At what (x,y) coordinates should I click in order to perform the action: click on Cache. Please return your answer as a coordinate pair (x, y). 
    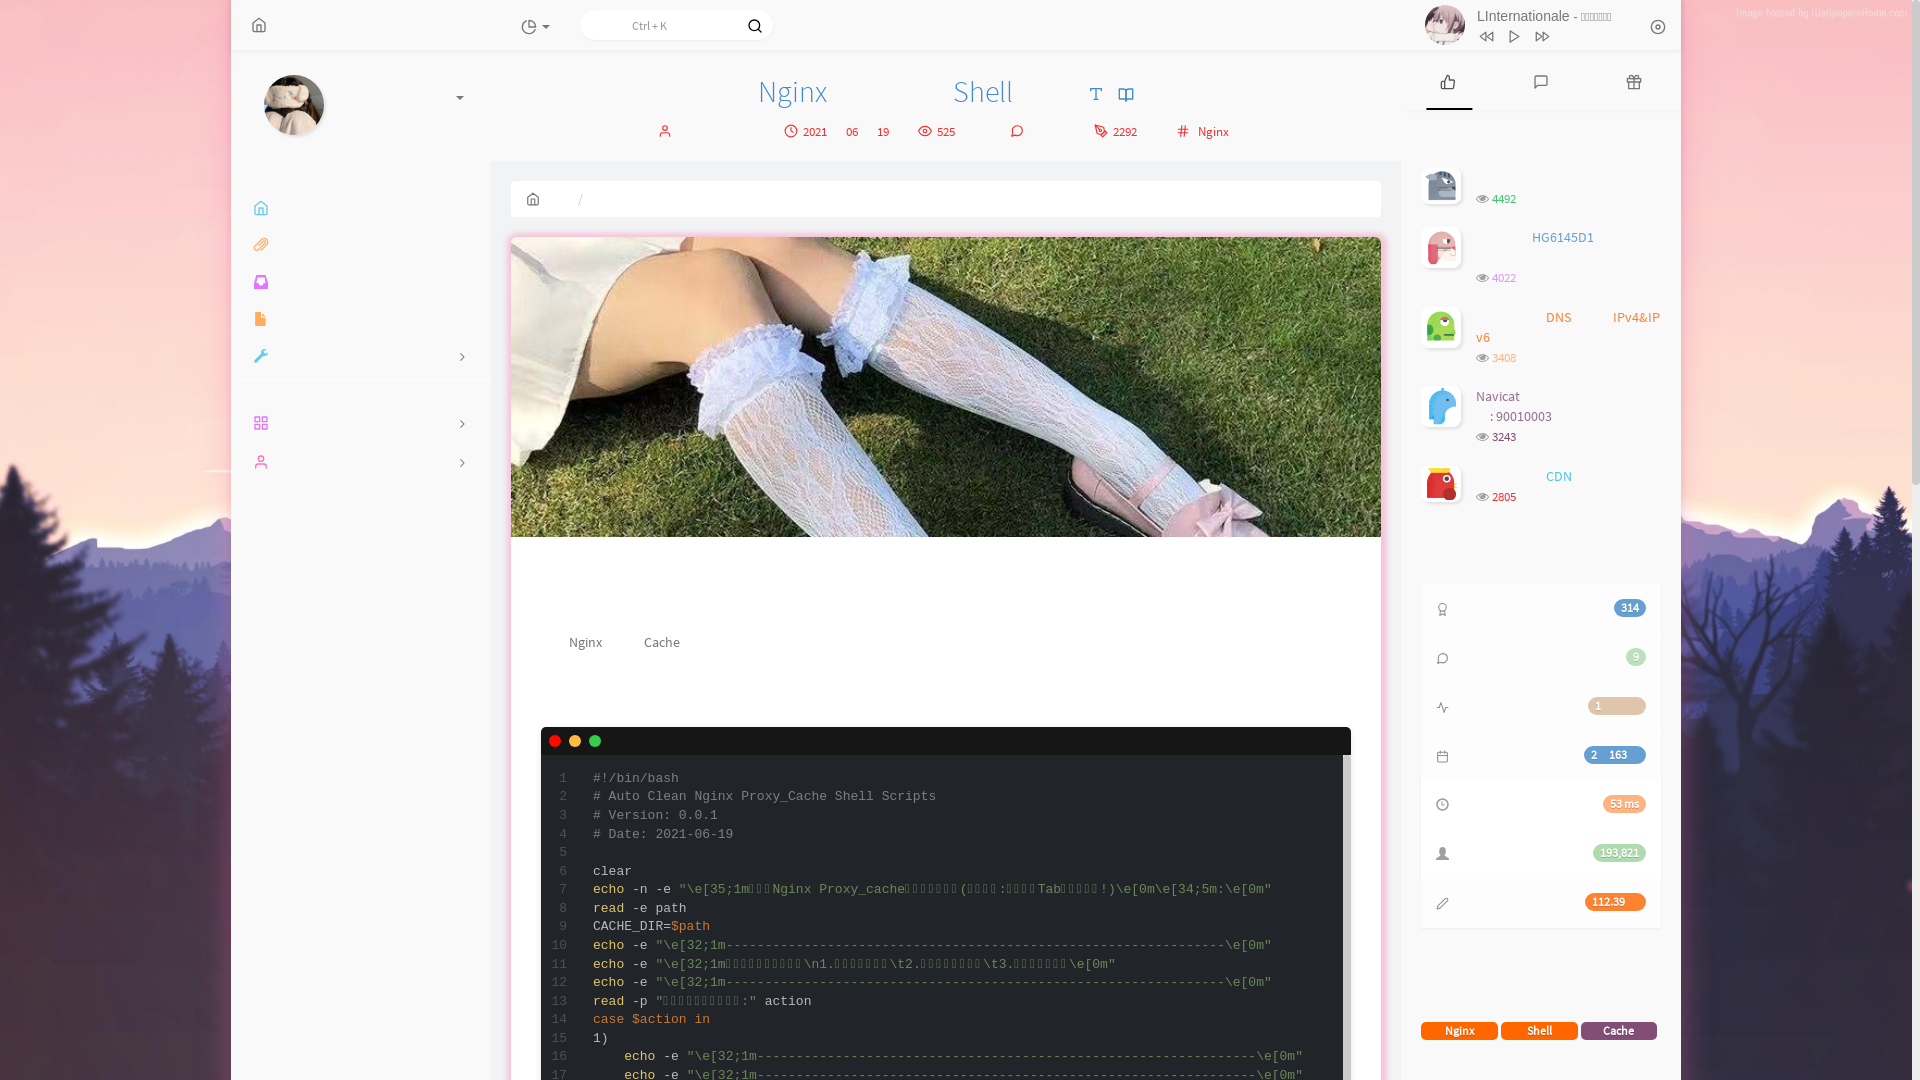
    Looking at the image, I should click on (1620, 1031).